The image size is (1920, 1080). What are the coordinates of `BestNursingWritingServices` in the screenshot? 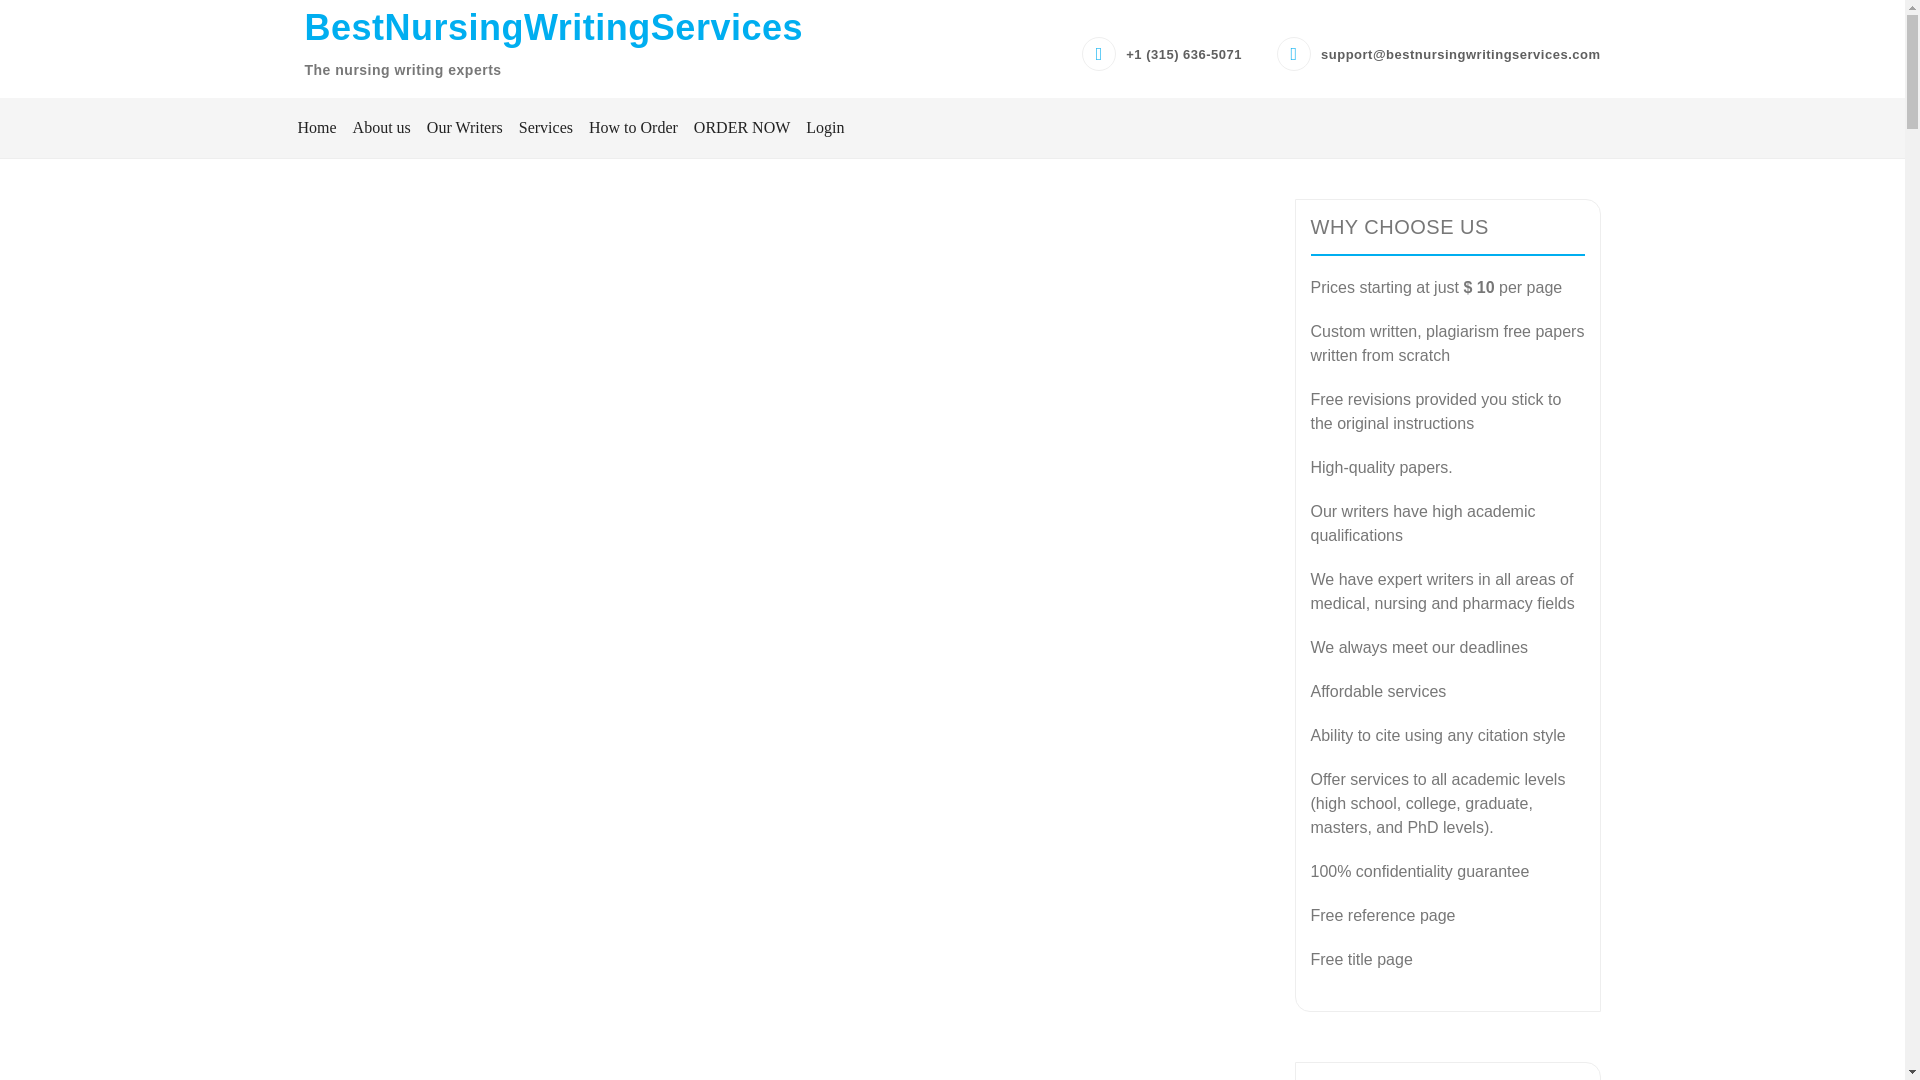 It's located at (552, 26).